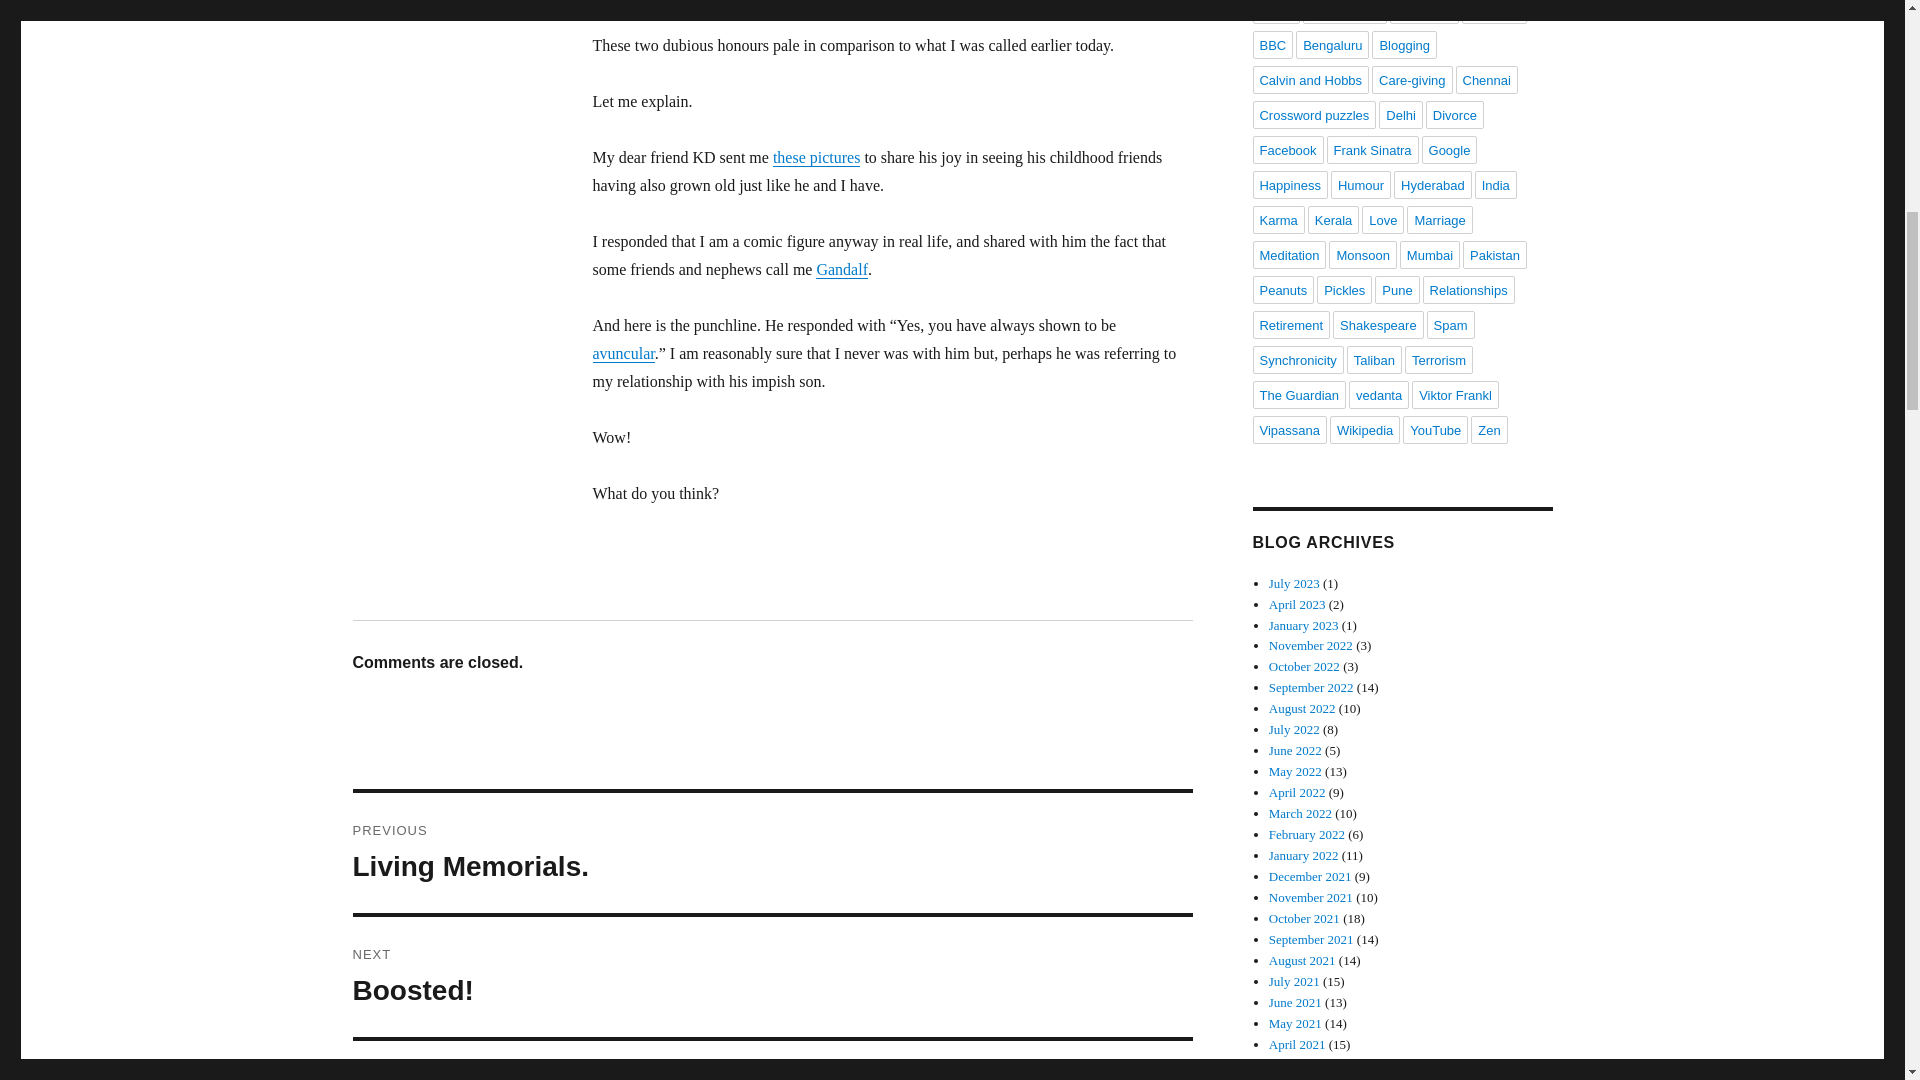 The height and width of the screenshot is (1080, 1920). Describe the element at coordinates (842, 269) in the screenshot. I see `Aging` at that location.